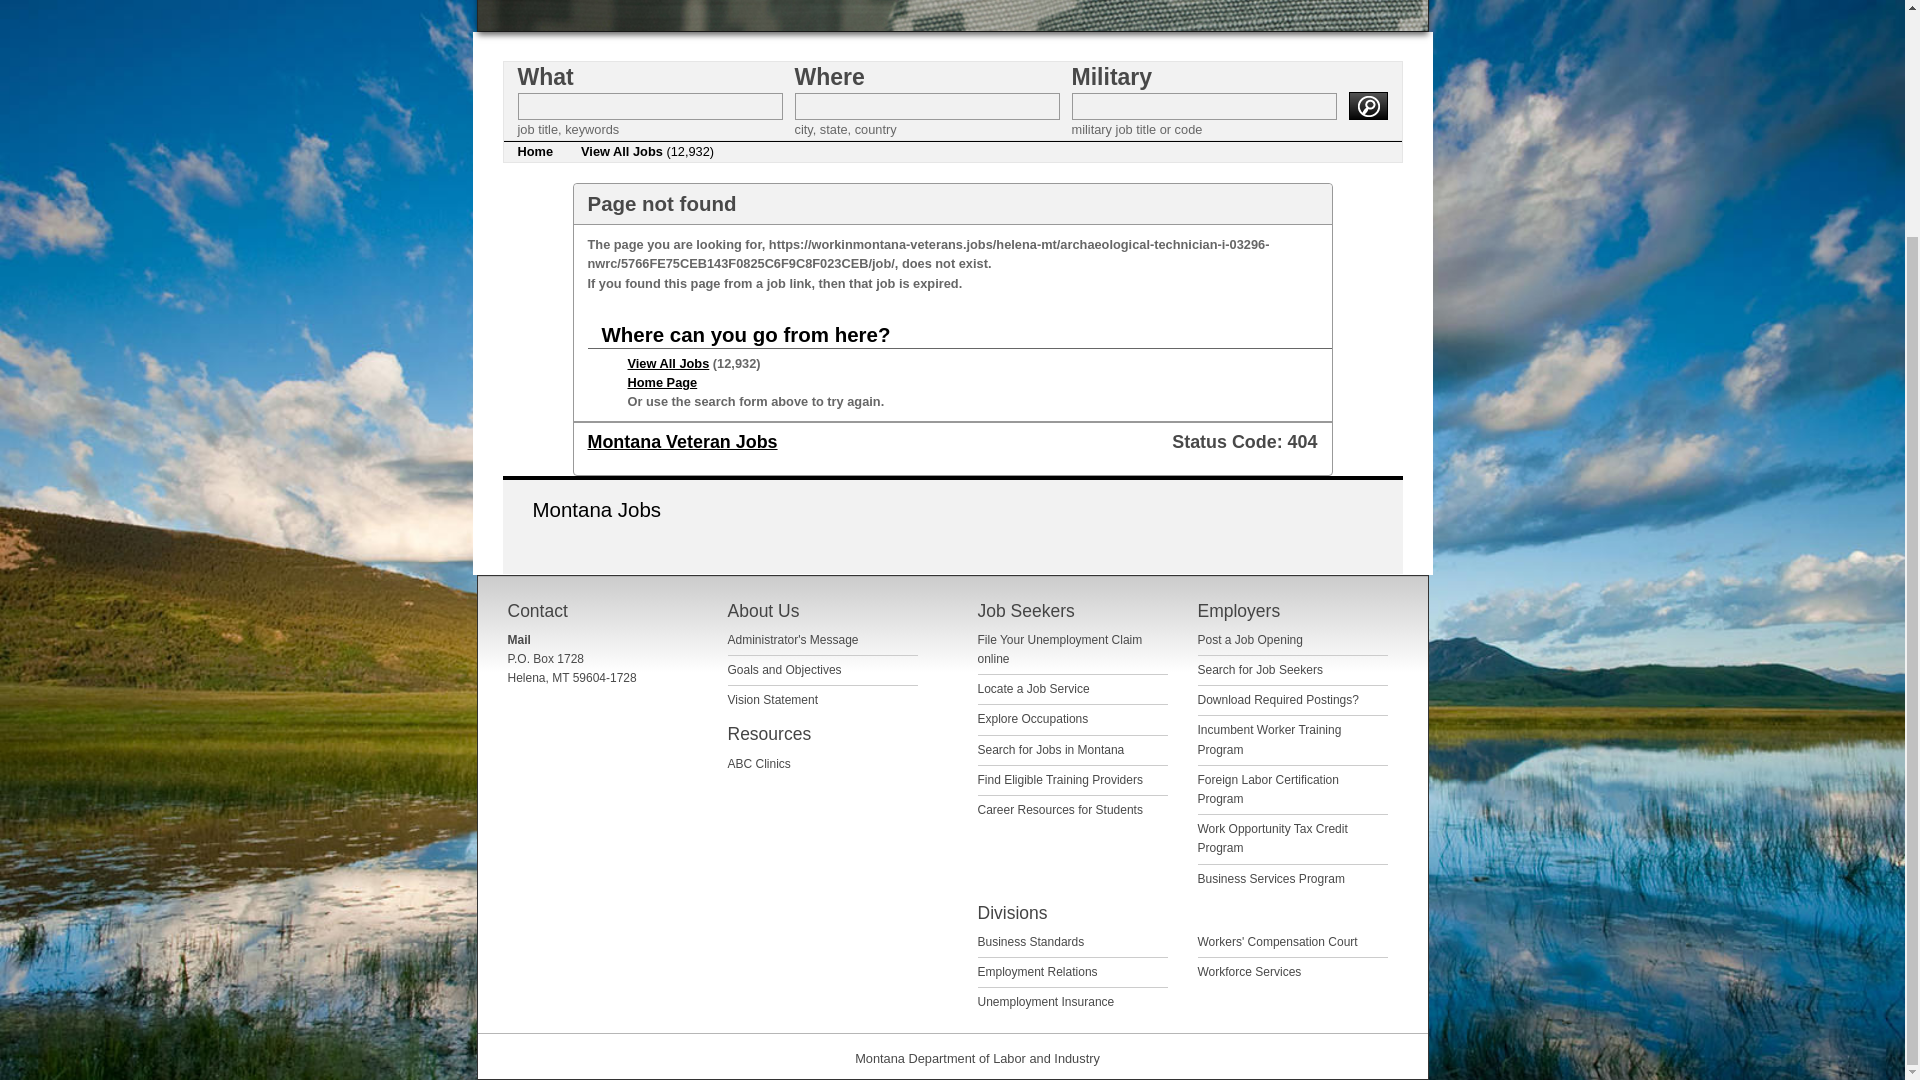 The height and width of the screenshot is (1080, 1920). Describe the element at coordinates (1032, 718) in the screenshot. I see `Explore Occupations` at that location.